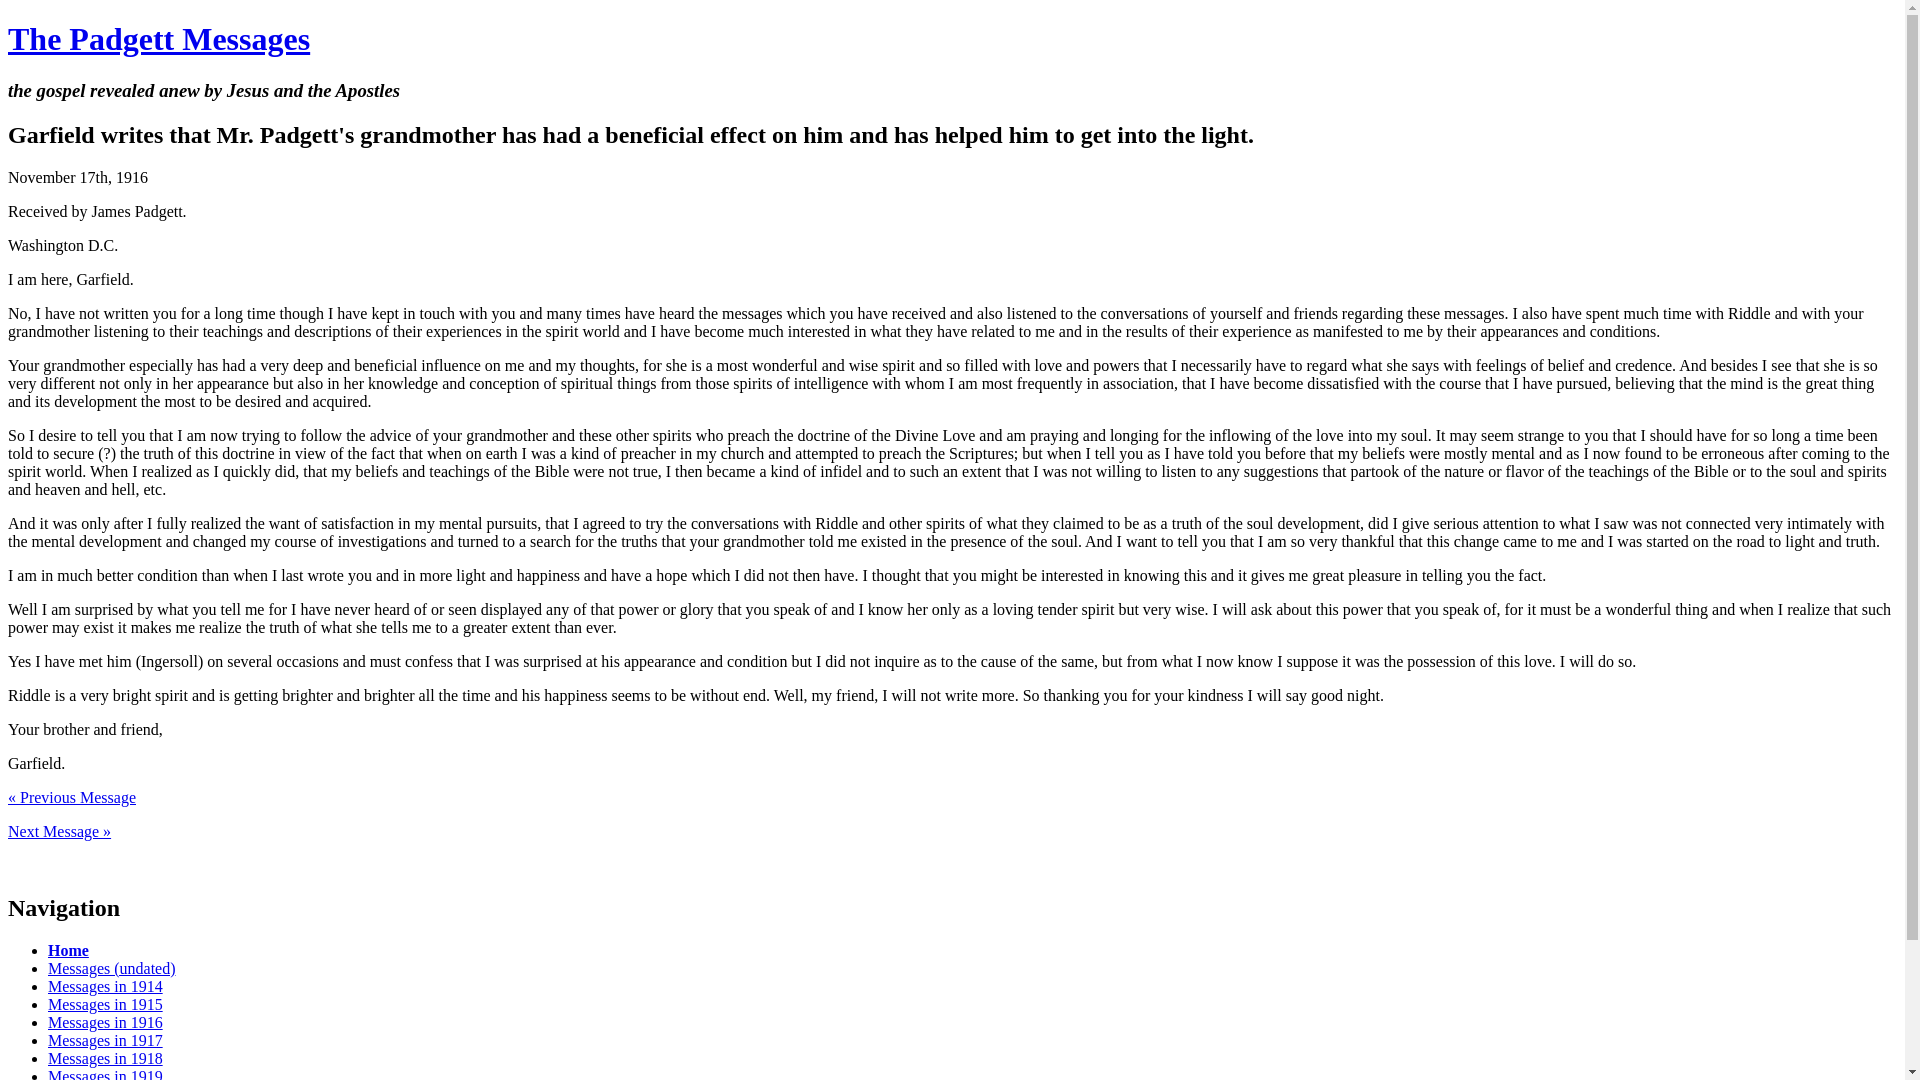 Image resolution: width=1920 pixels, height=1080 pixels. I want to click on Messages in 1918, so click(106, 1058).